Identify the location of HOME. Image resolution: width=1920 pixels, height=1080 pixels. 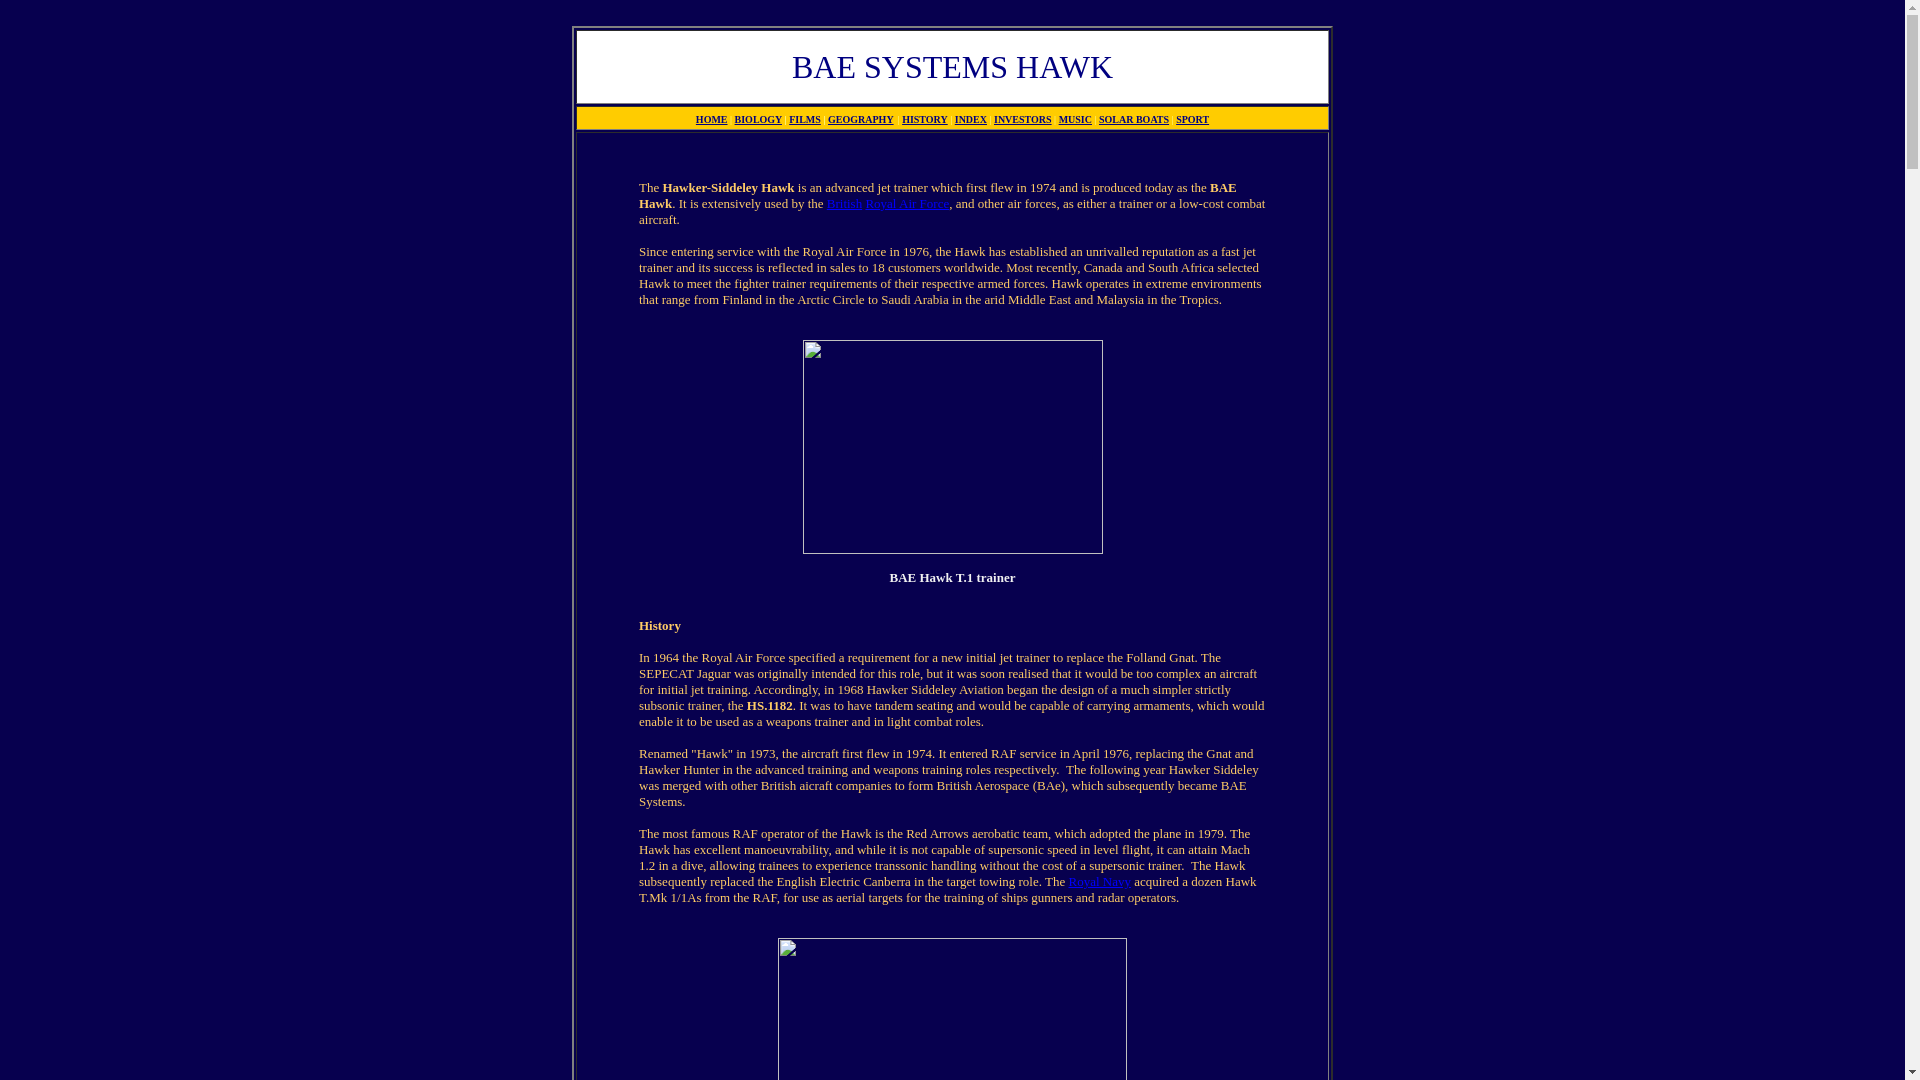
(711, 120).